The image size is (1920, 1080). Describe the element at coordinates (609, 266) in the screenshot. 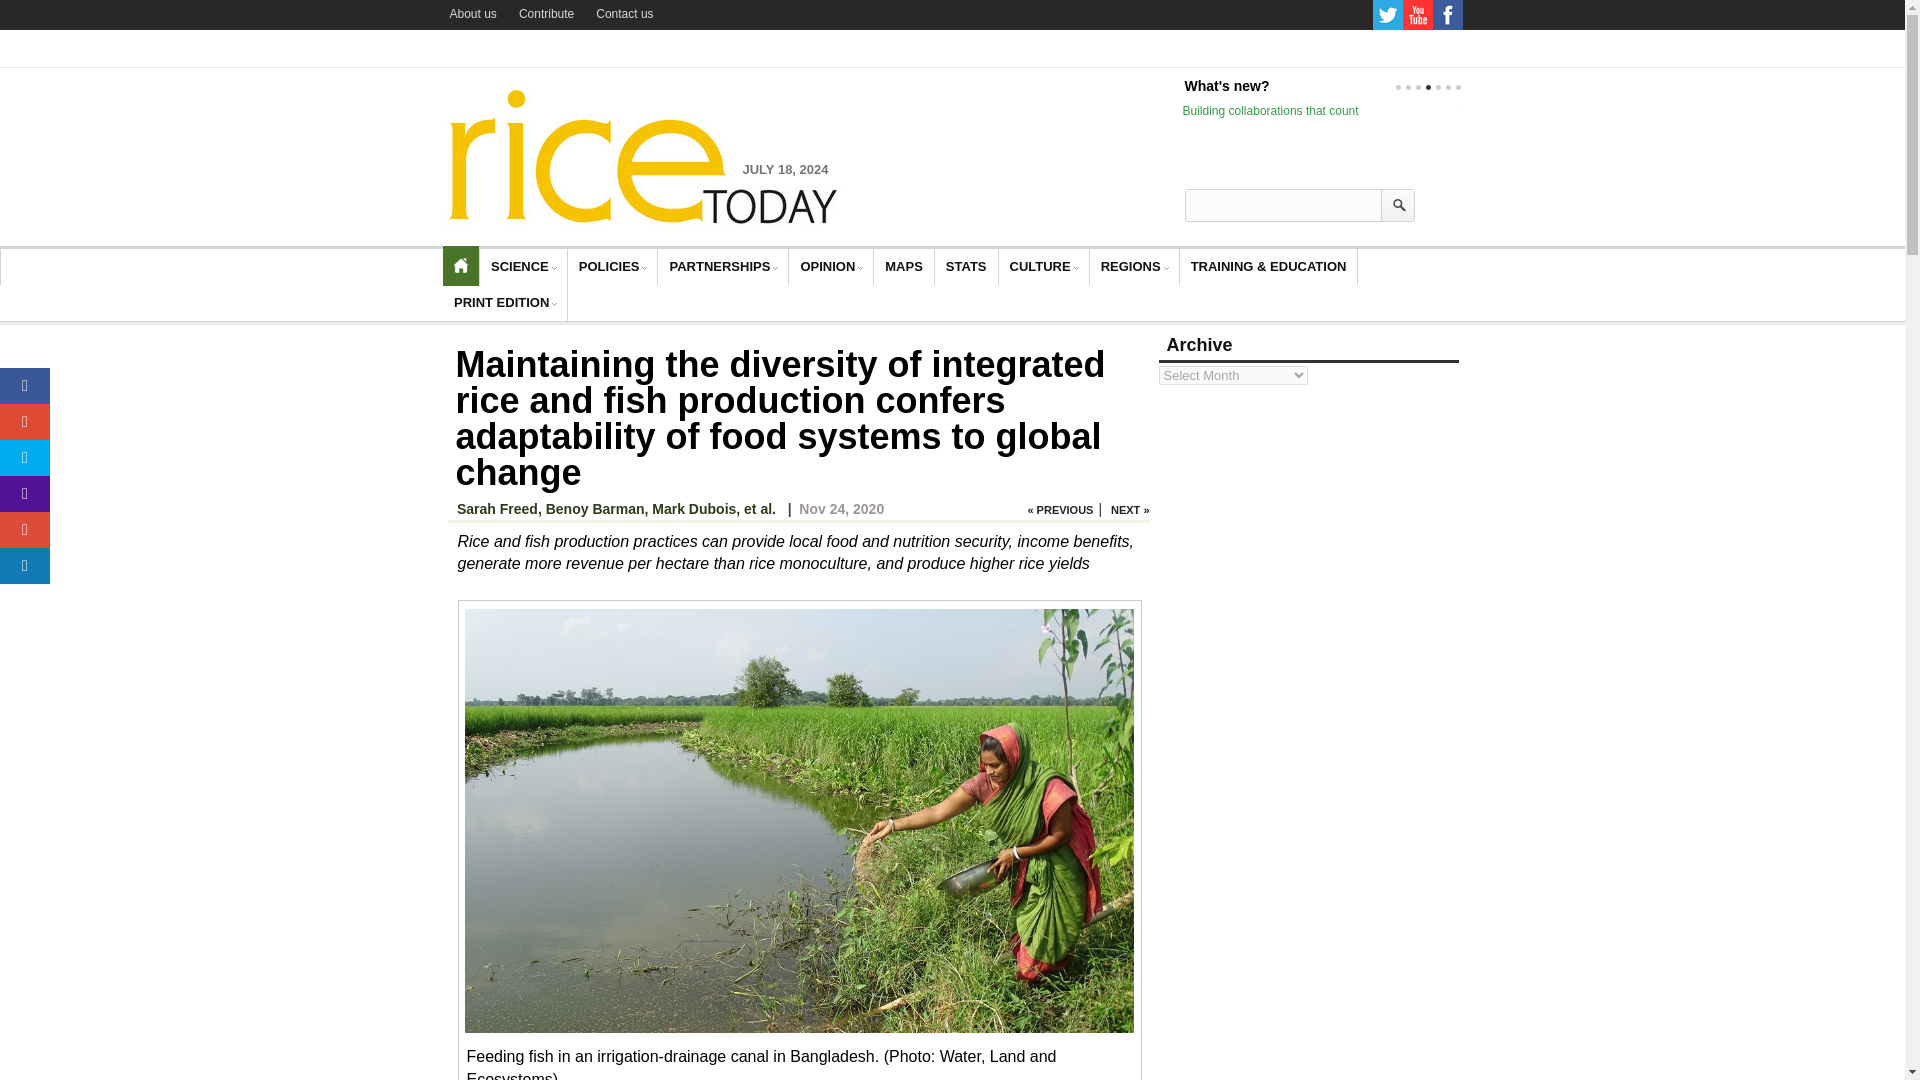

I see `POLICIES` at that location.